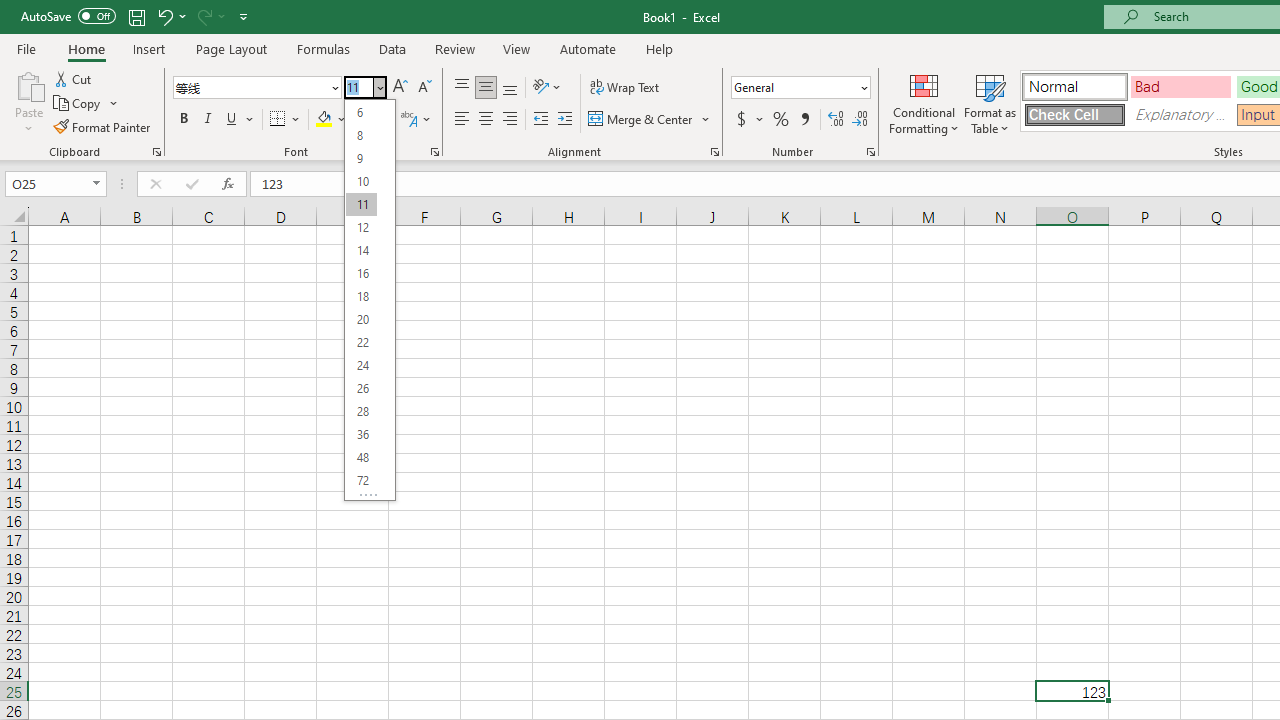 This screenshot has width=1280, height=720. Describe the element at coordinates (361, 250) in the screenshot. I see `14` at that location.